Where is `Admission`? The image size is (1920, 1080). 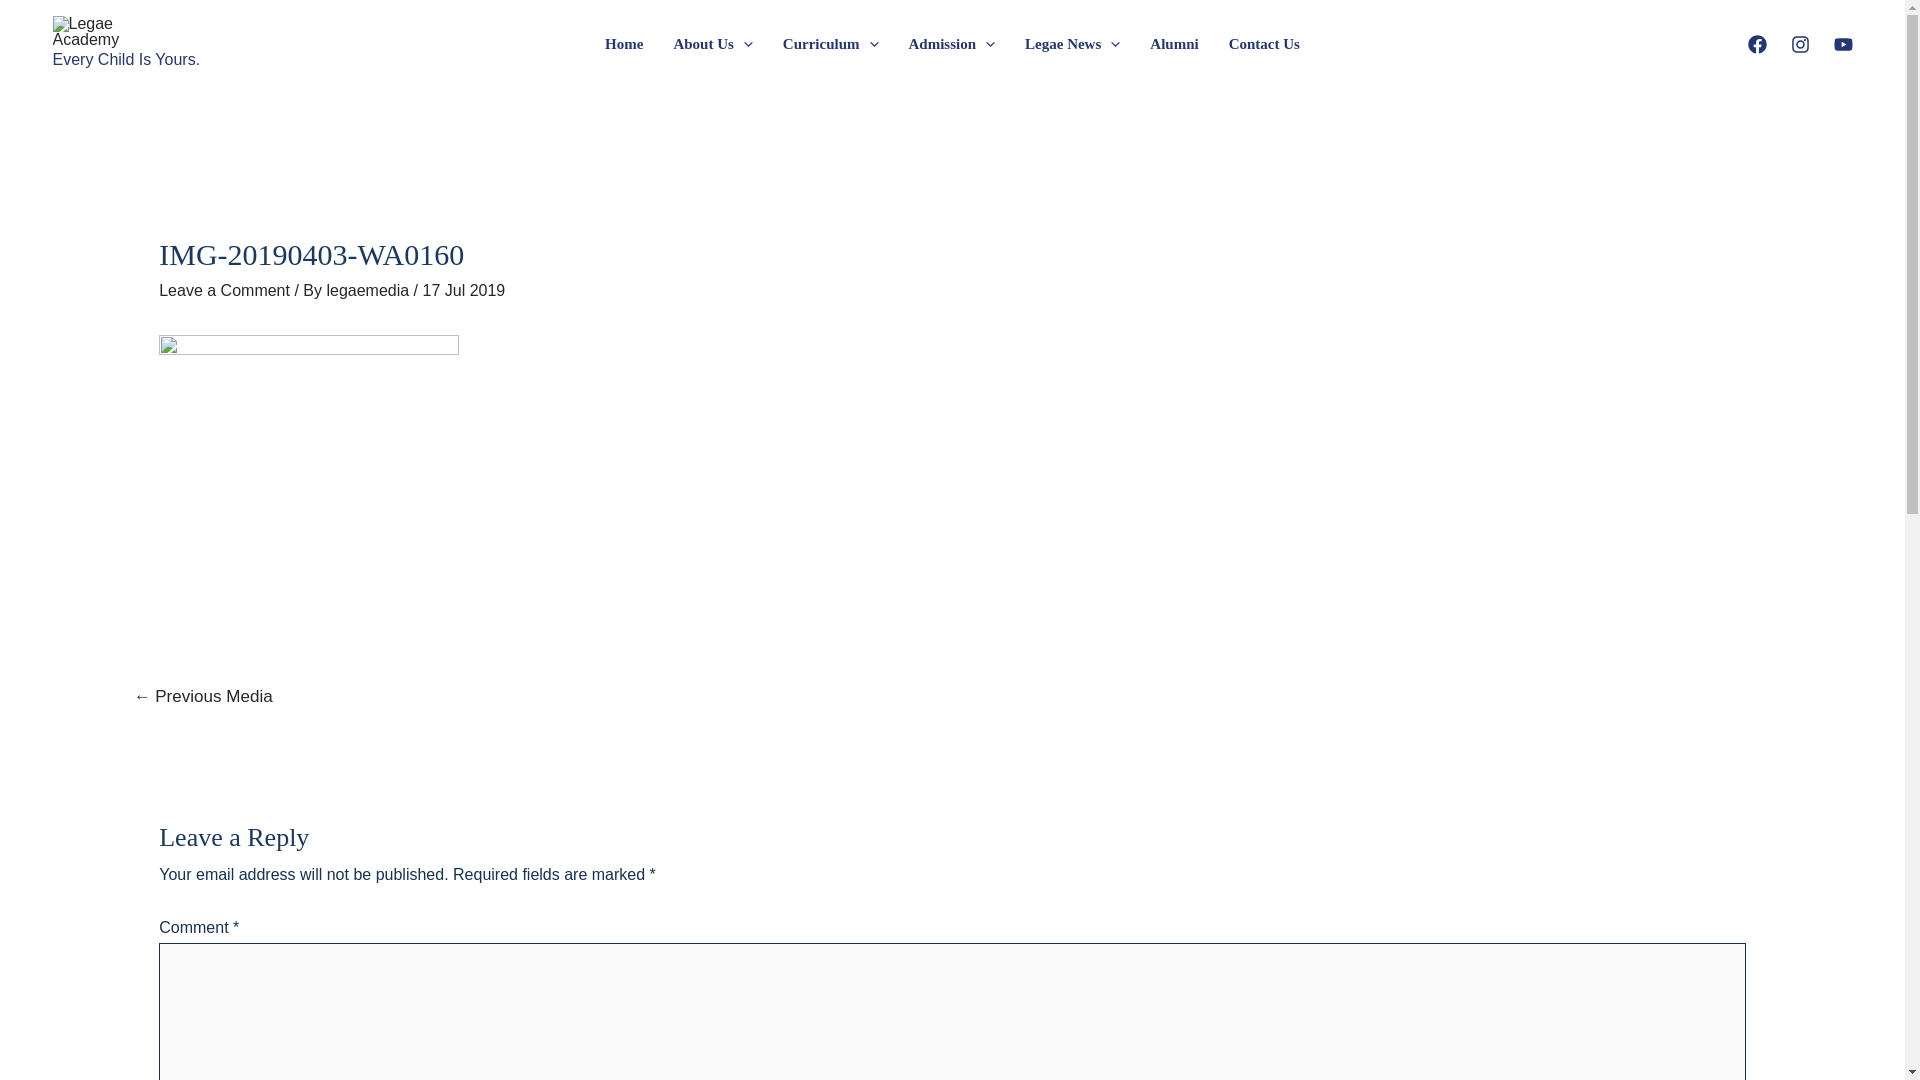 Admission is located at coordinates (952, 44).